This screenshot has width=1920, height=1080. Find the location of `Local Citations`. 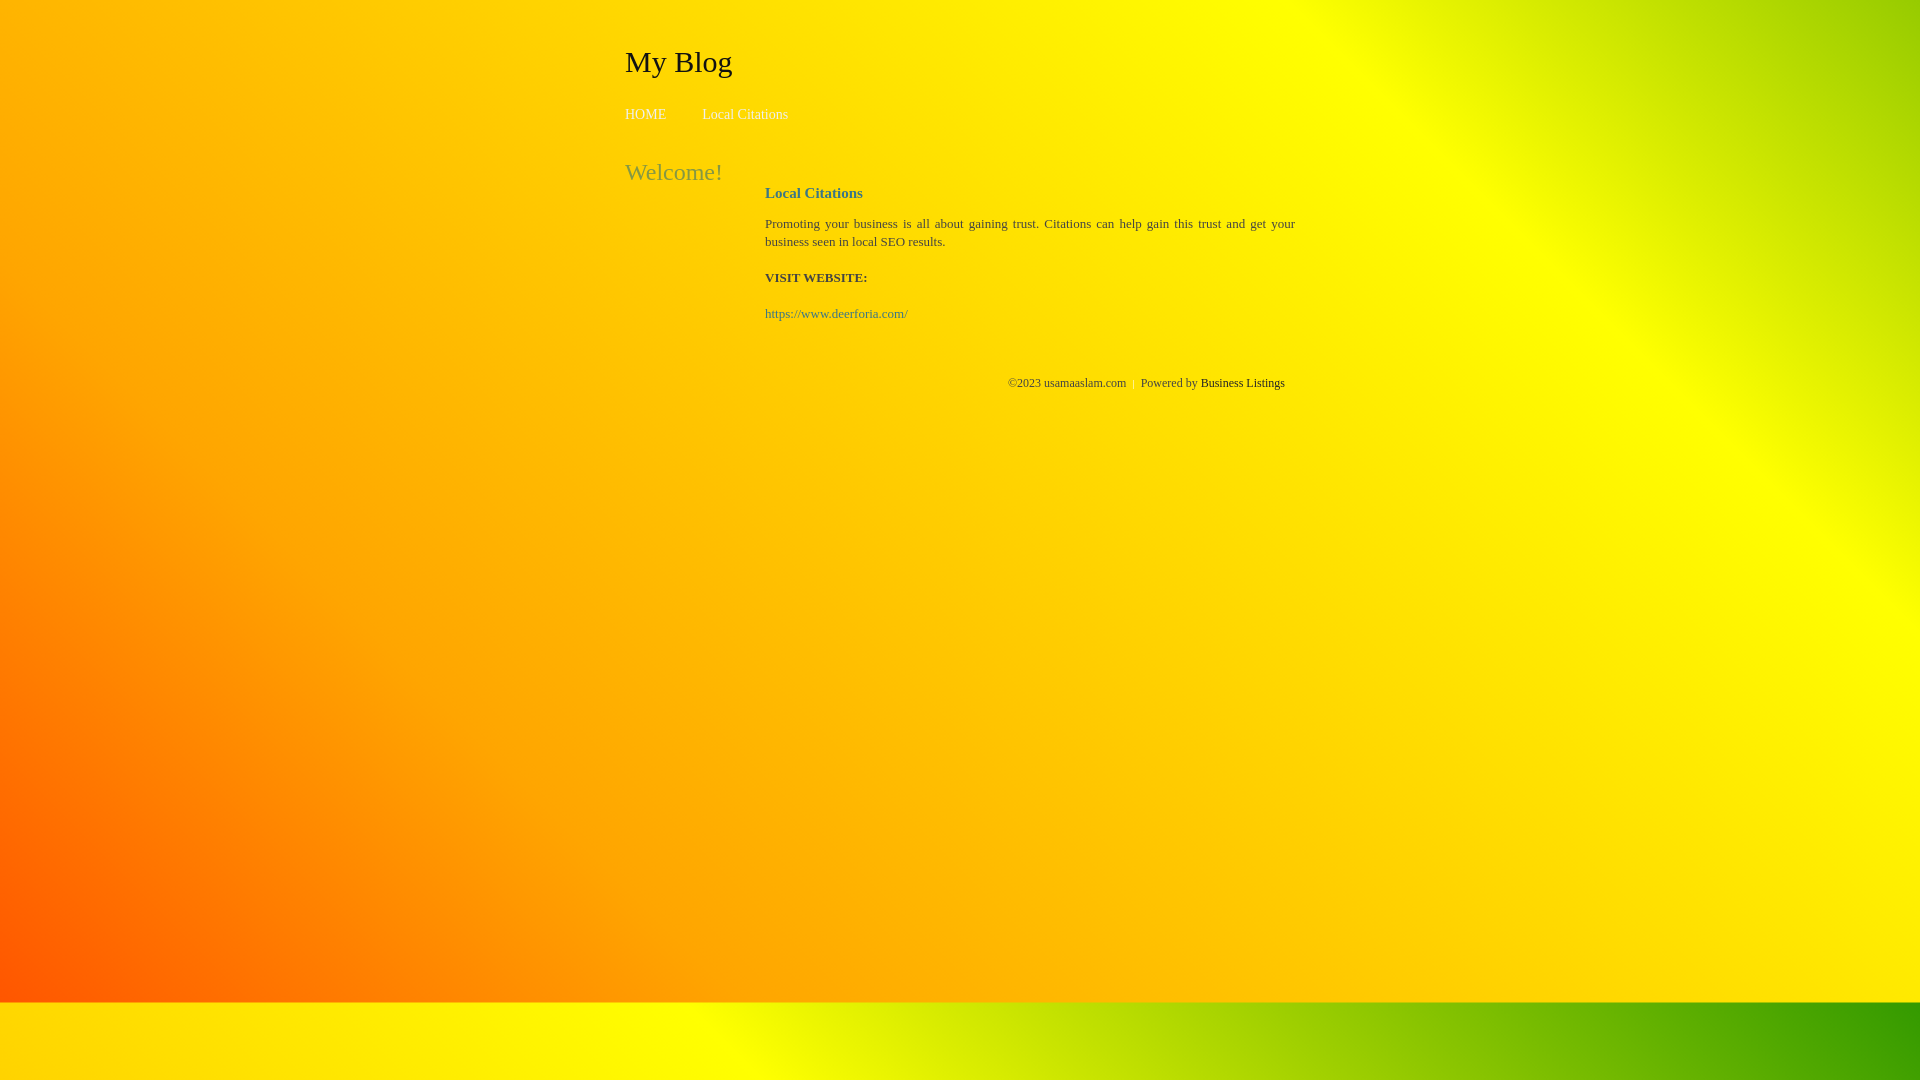

Local Citations is located at coordinates (745, 114).